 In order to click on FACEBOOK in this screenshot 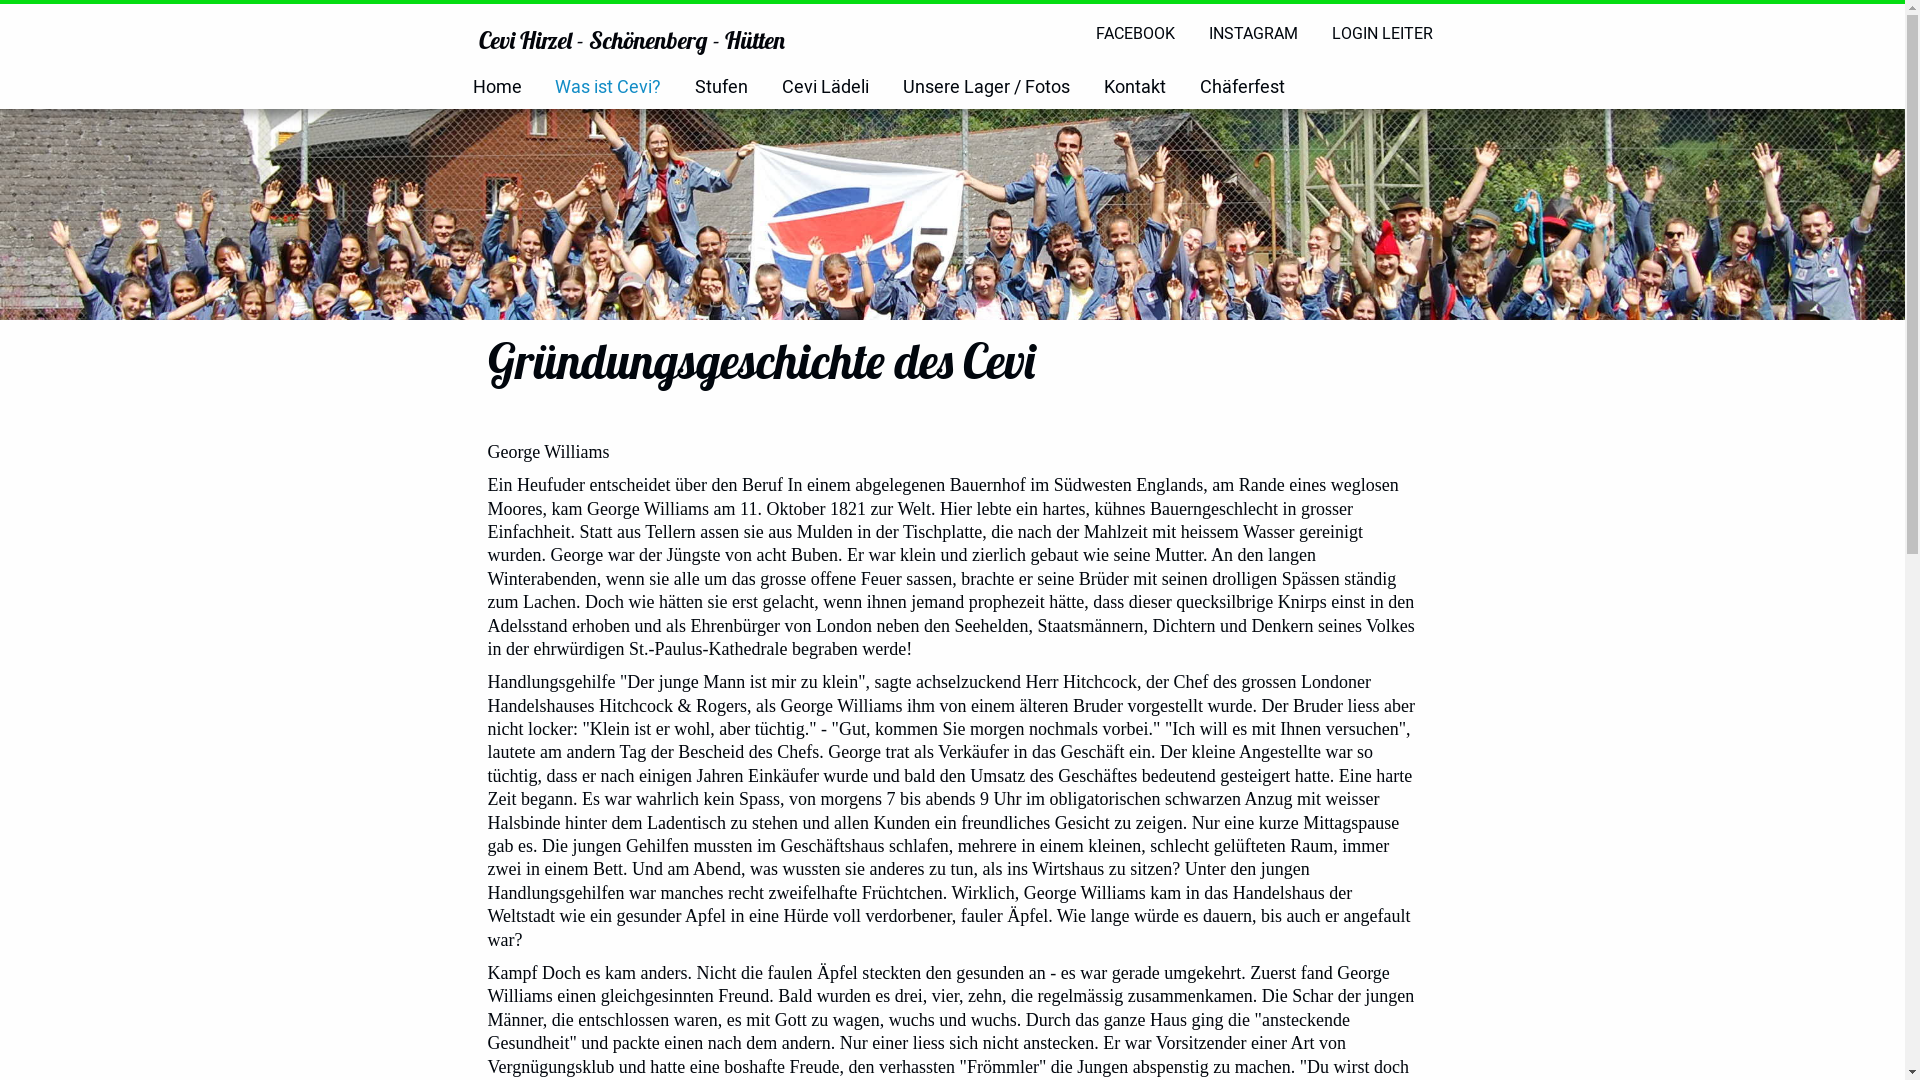, I will do `click(1136, 34)`.